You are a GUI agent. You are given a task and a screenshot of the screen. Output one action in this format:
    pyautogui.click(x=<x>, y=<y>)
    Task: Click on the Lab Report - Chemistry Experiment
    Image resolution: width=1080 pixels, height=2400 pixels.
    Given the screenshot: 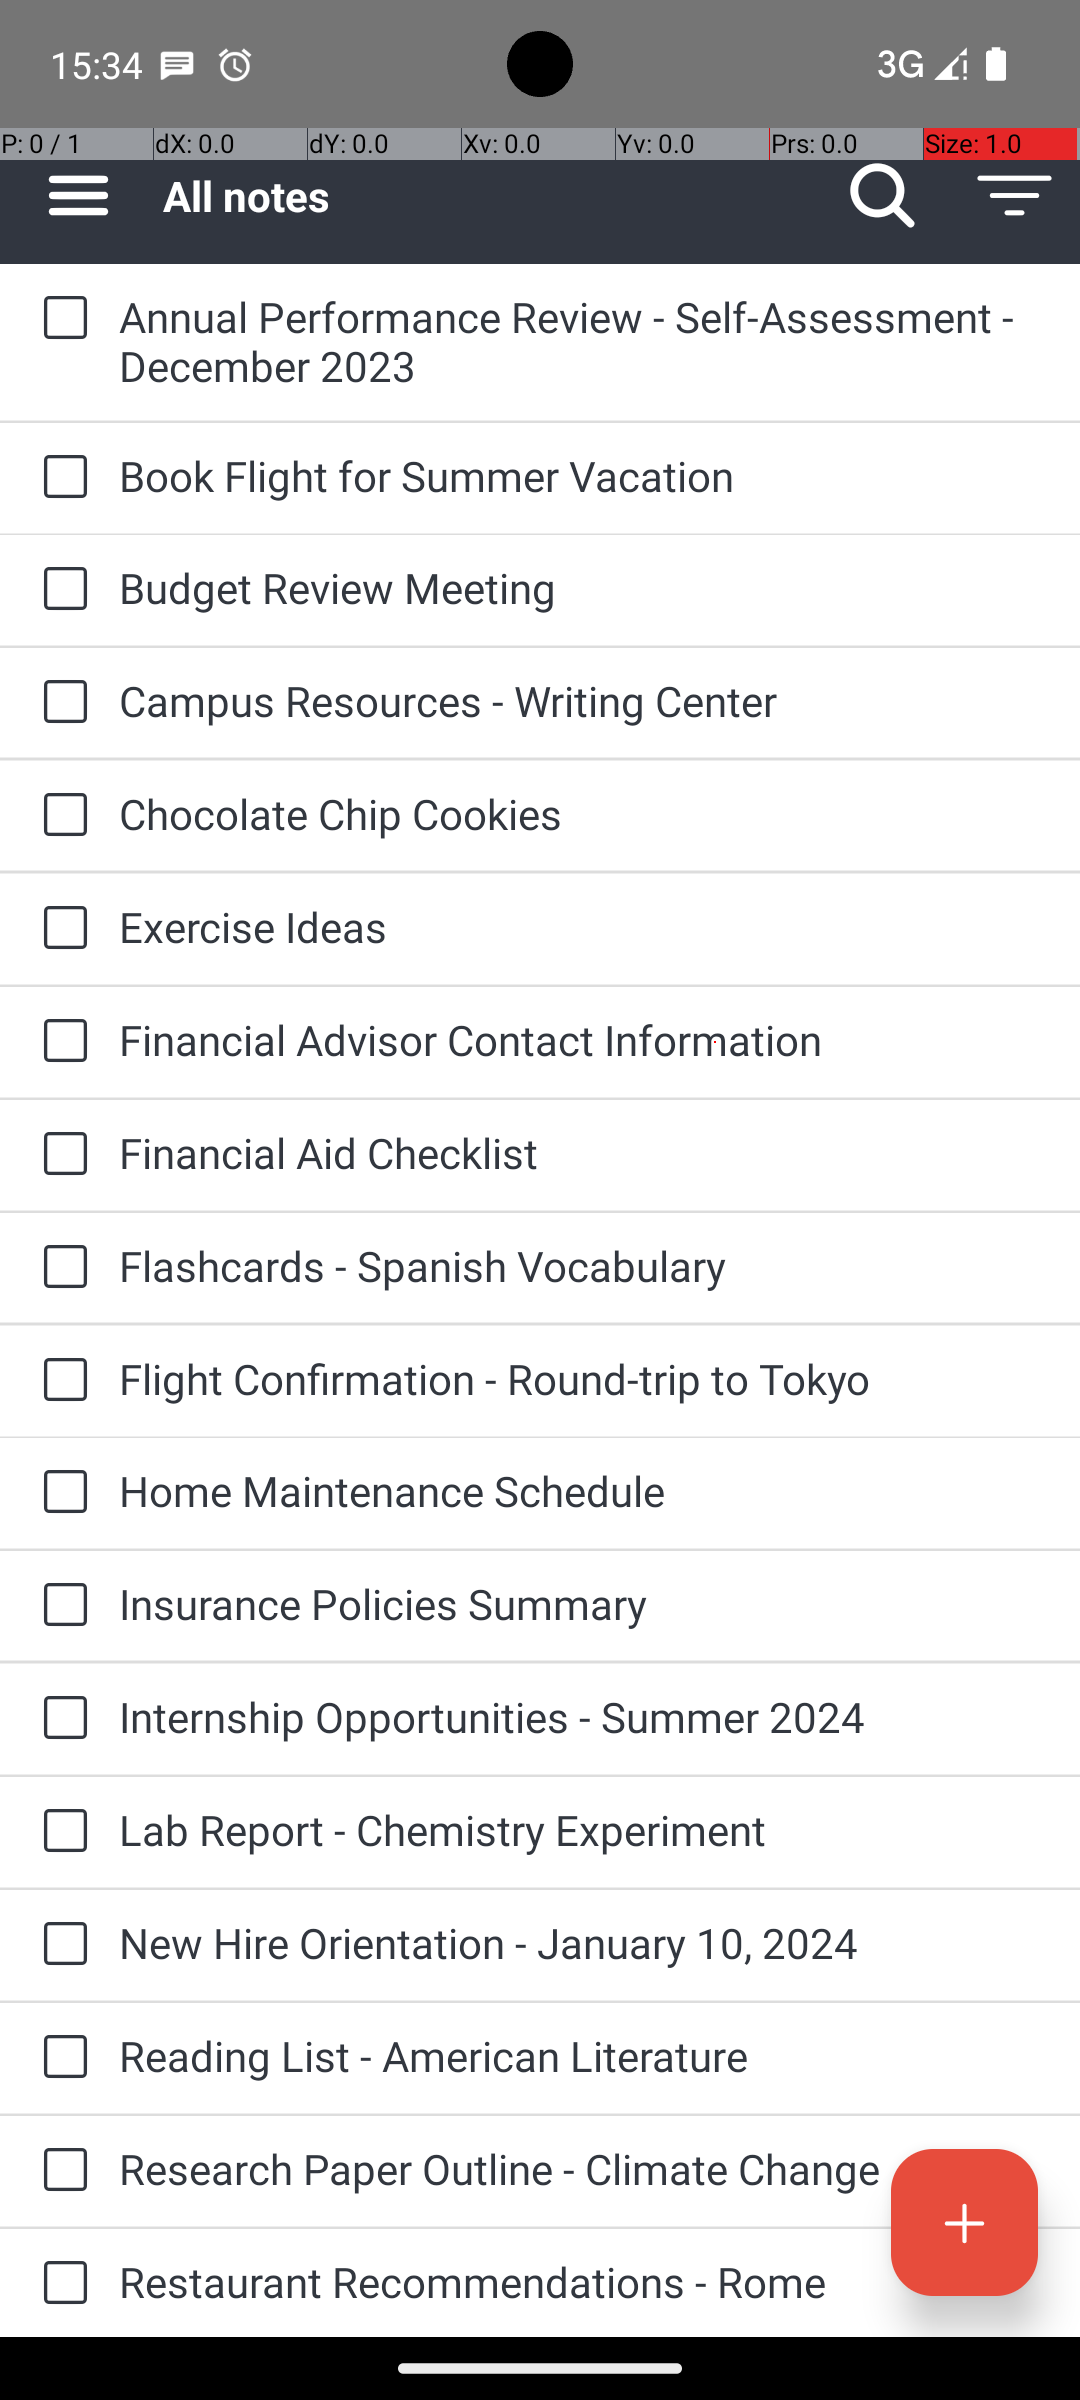 What is the action you would take?
    pyautogui.click(x=580, y=1830)
    